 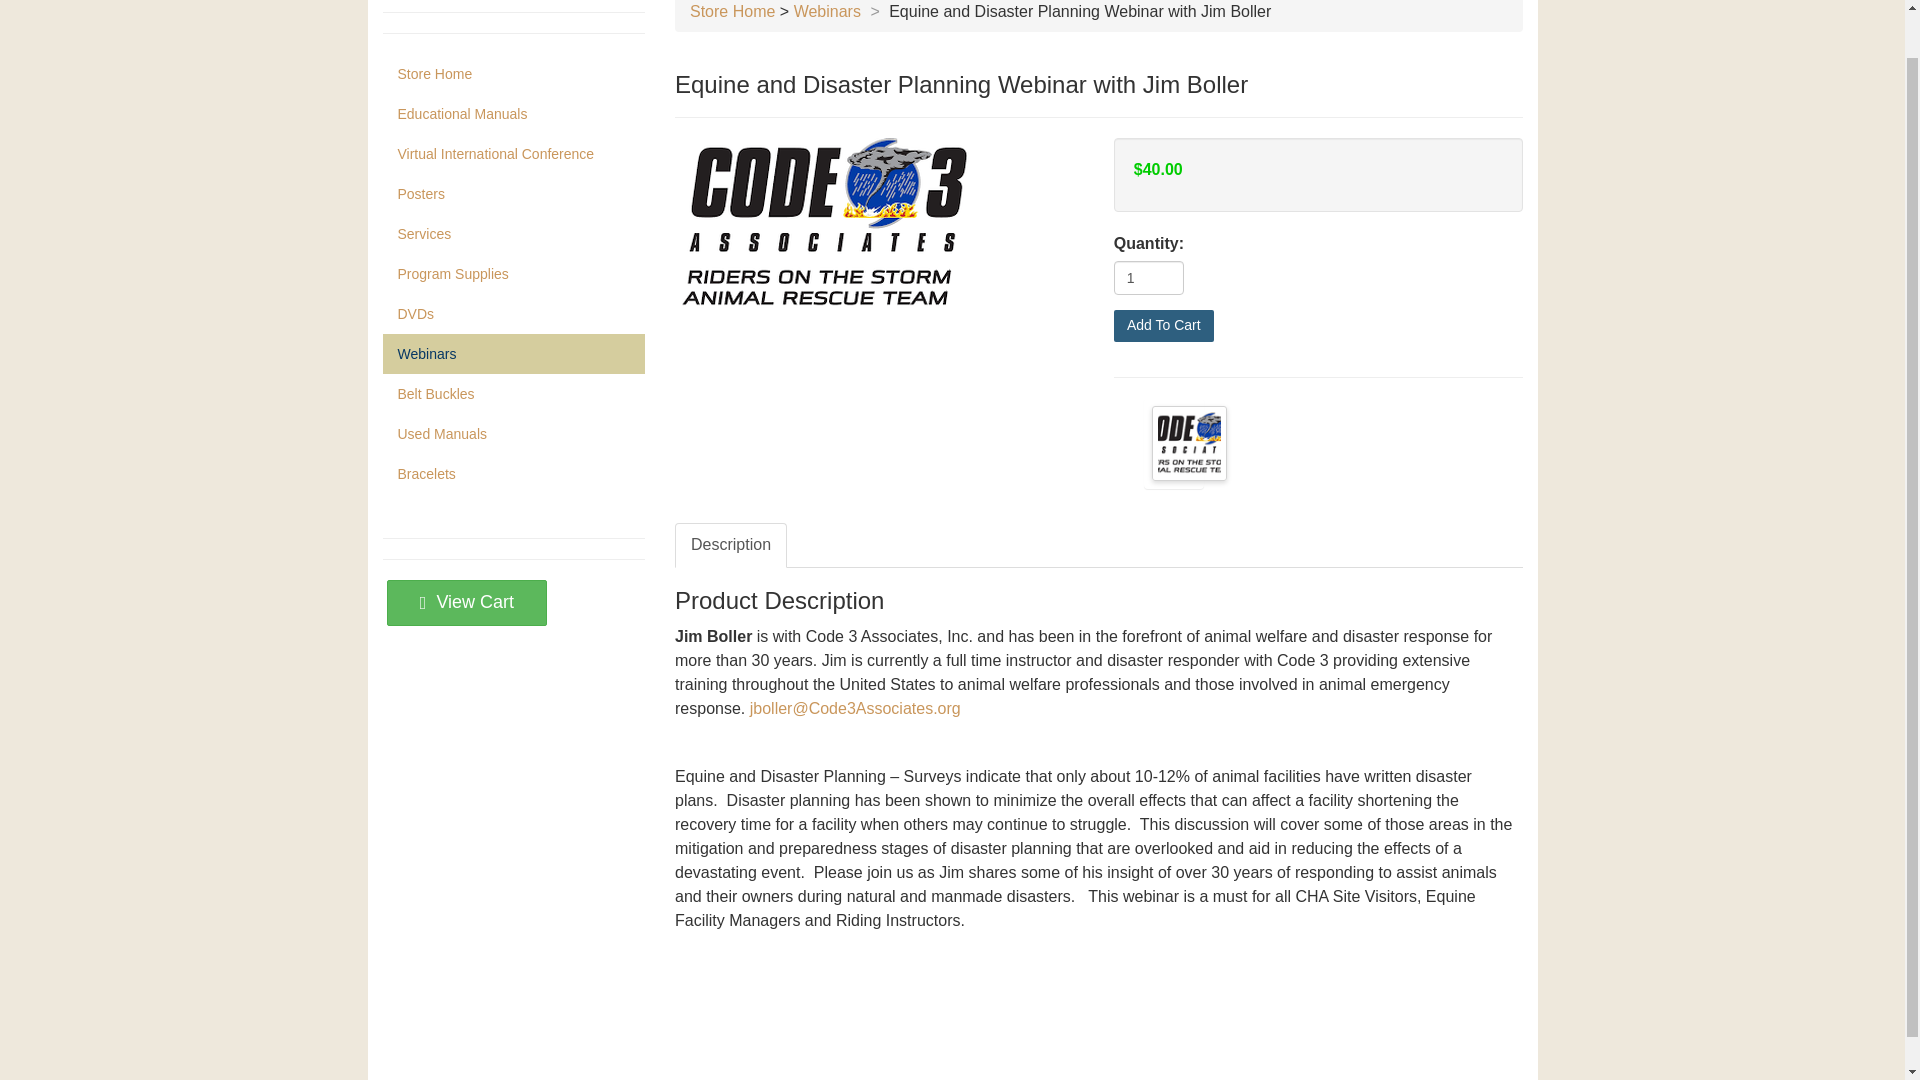 What do you see at coordinates (514, 113) in the screenshot?
I see `Educational Manuals` at bounding box center [514, 113].